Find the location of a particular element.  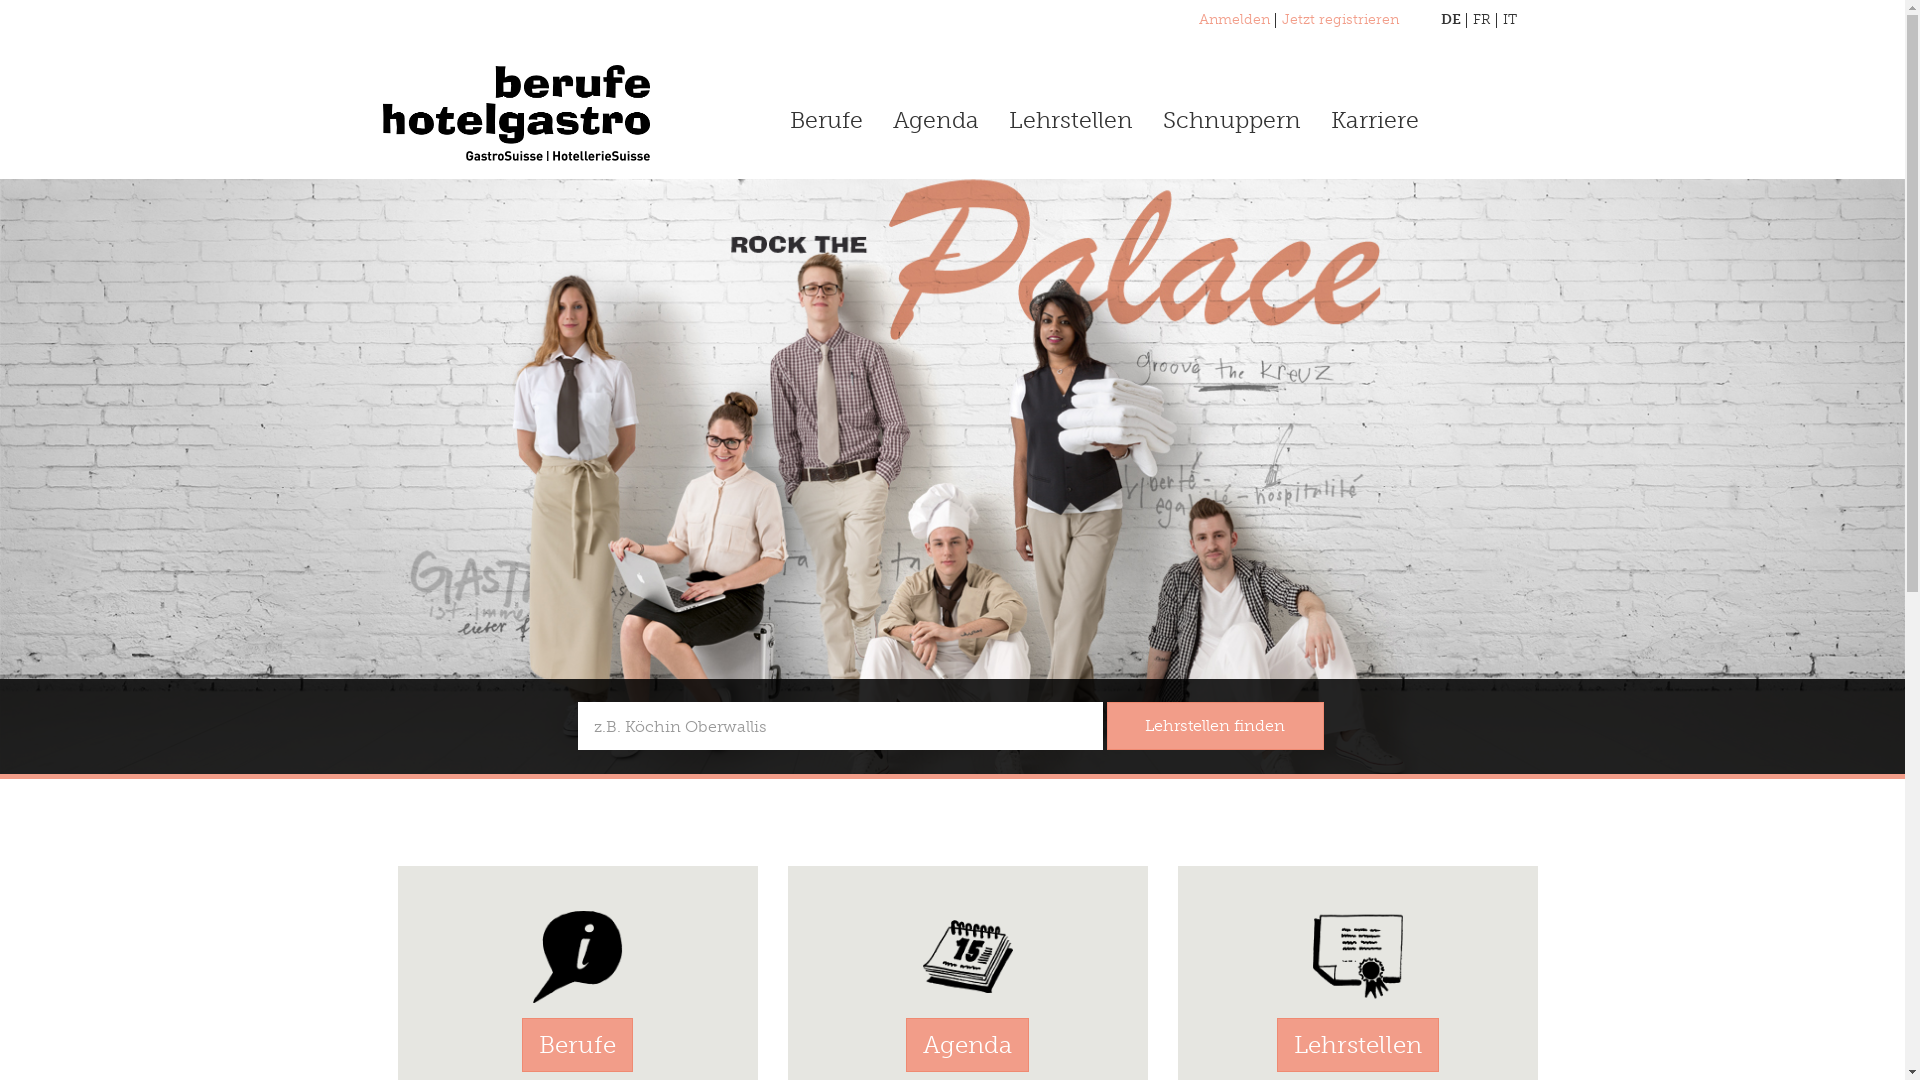

FR is located at coordinates (1481, 20).